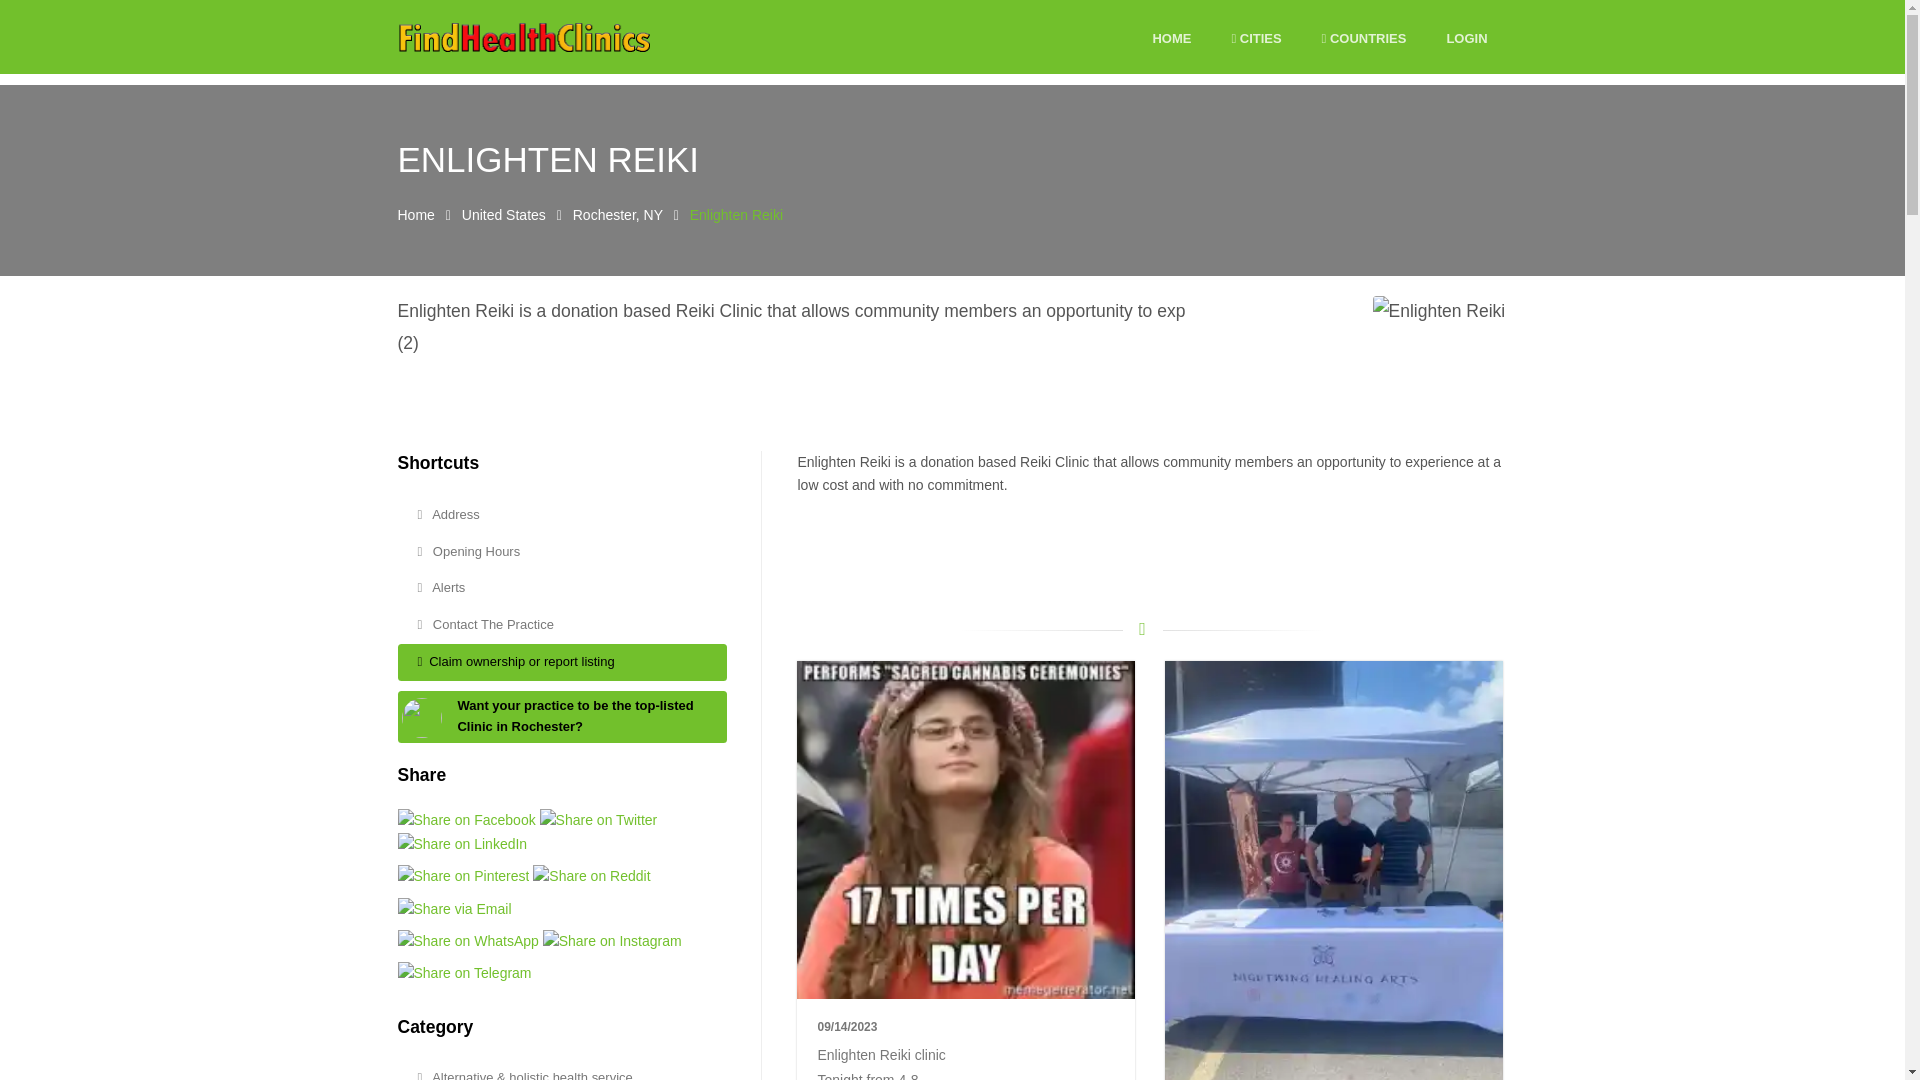 The height and width of the screenshot is (1080, 1920). I want to click on HOME, so click(1171, 39).